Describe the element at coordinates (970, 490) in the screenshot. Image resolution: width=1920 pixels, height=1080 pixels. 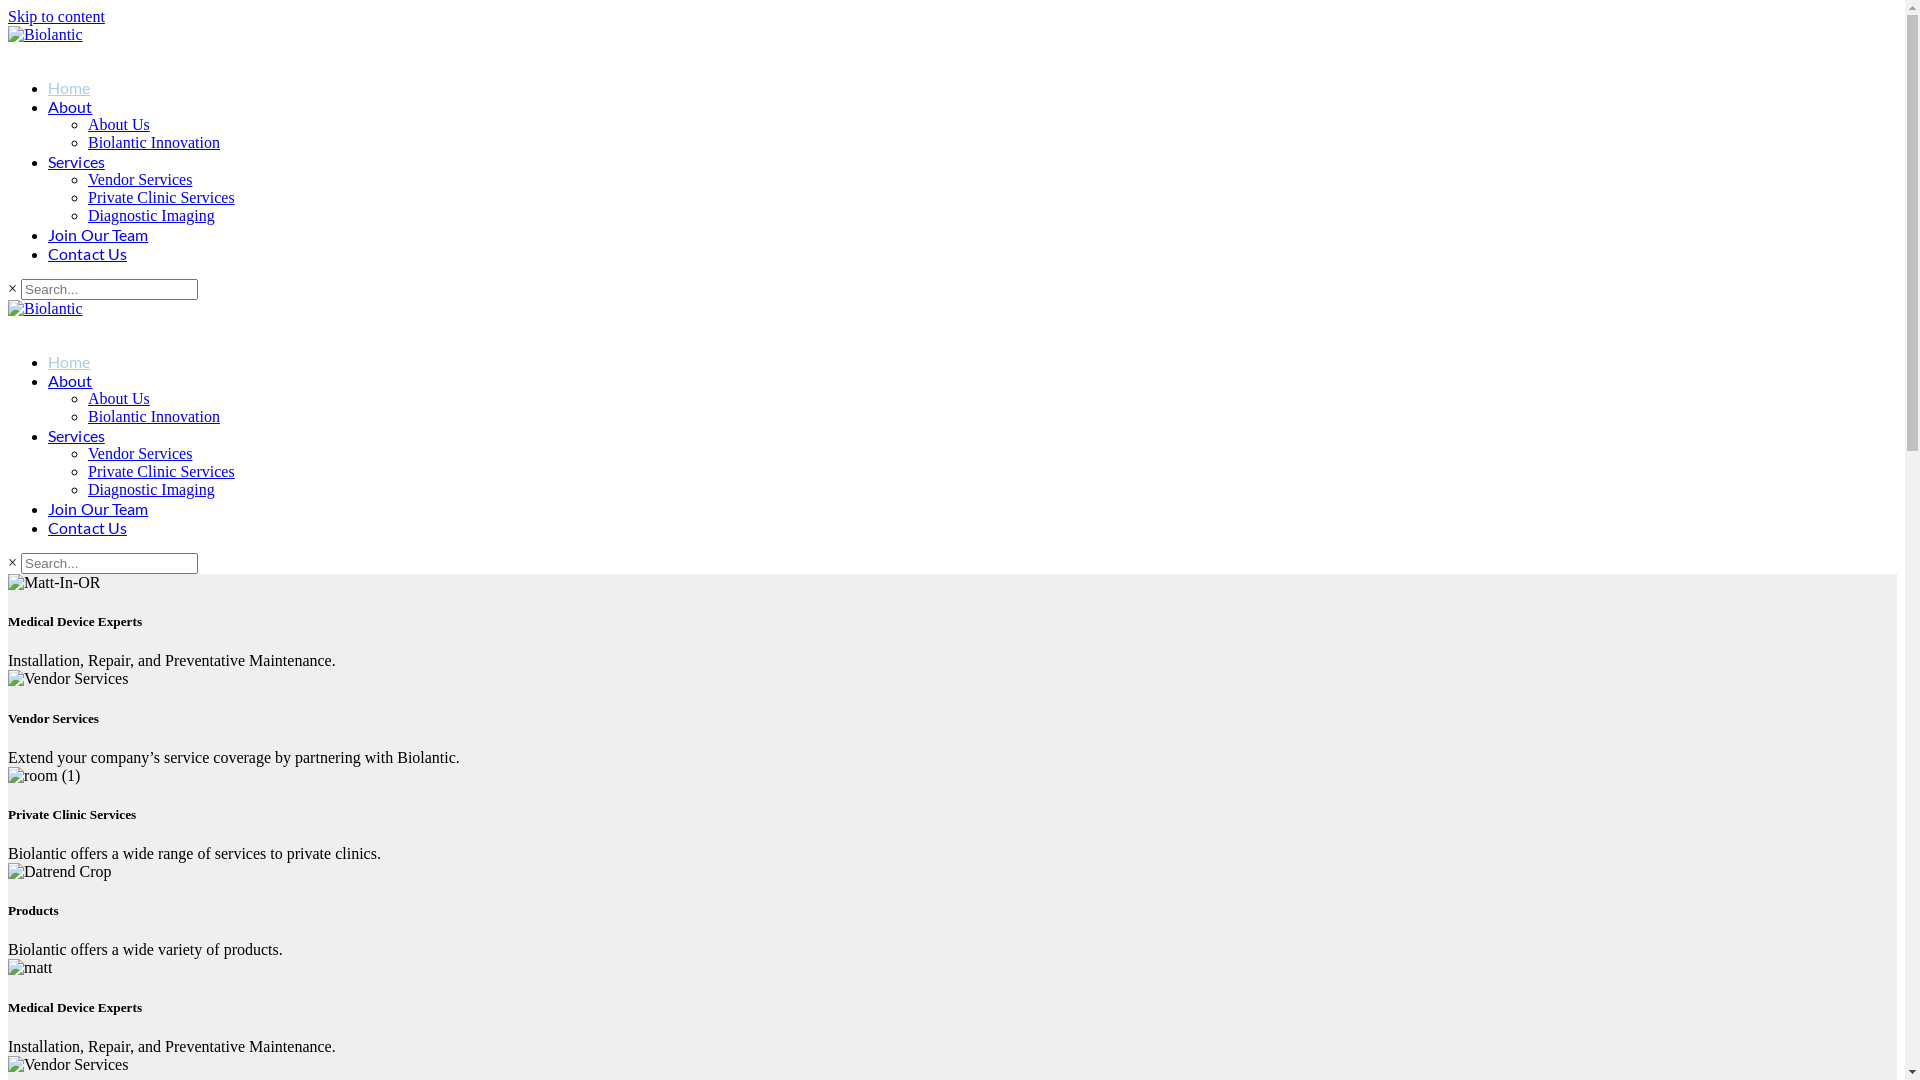
I see `Diagnostic Imaging` at that location.